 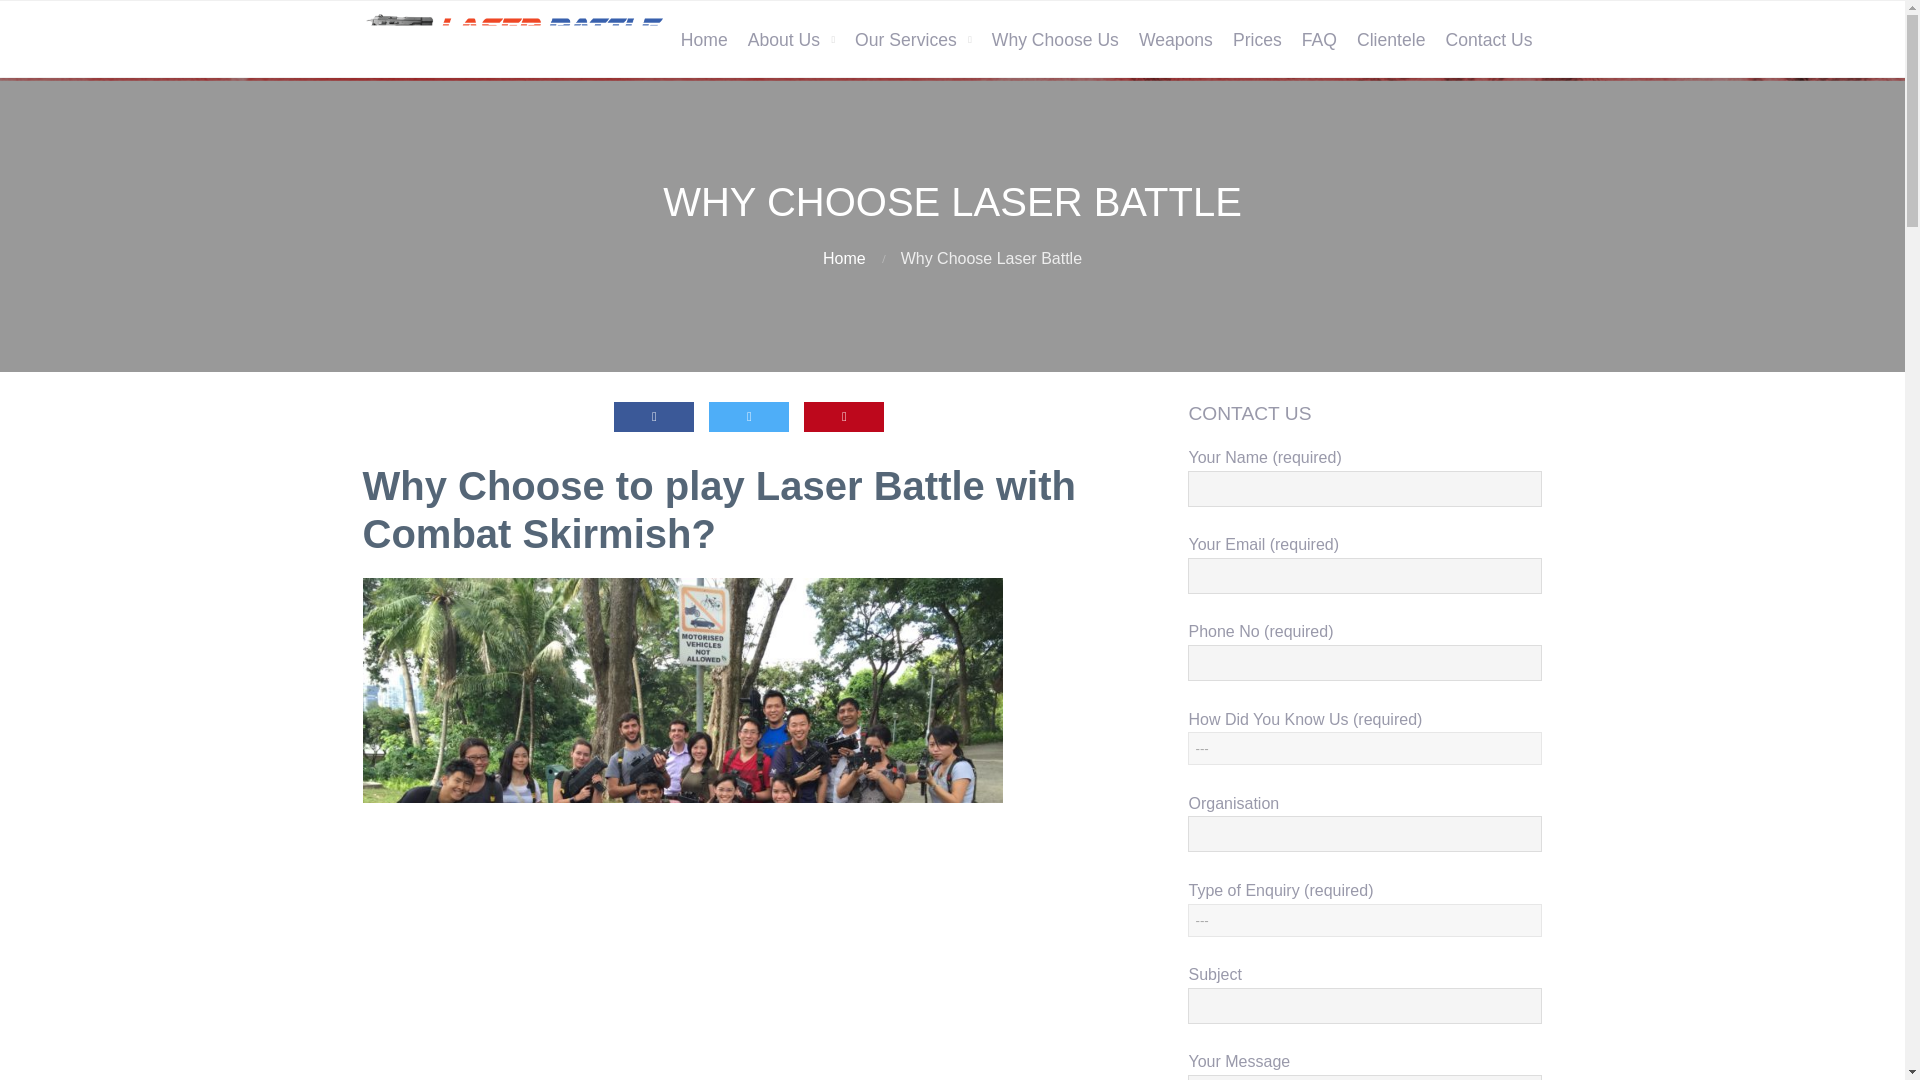 I want to click on Weapons, so click(x=1176, y=40).